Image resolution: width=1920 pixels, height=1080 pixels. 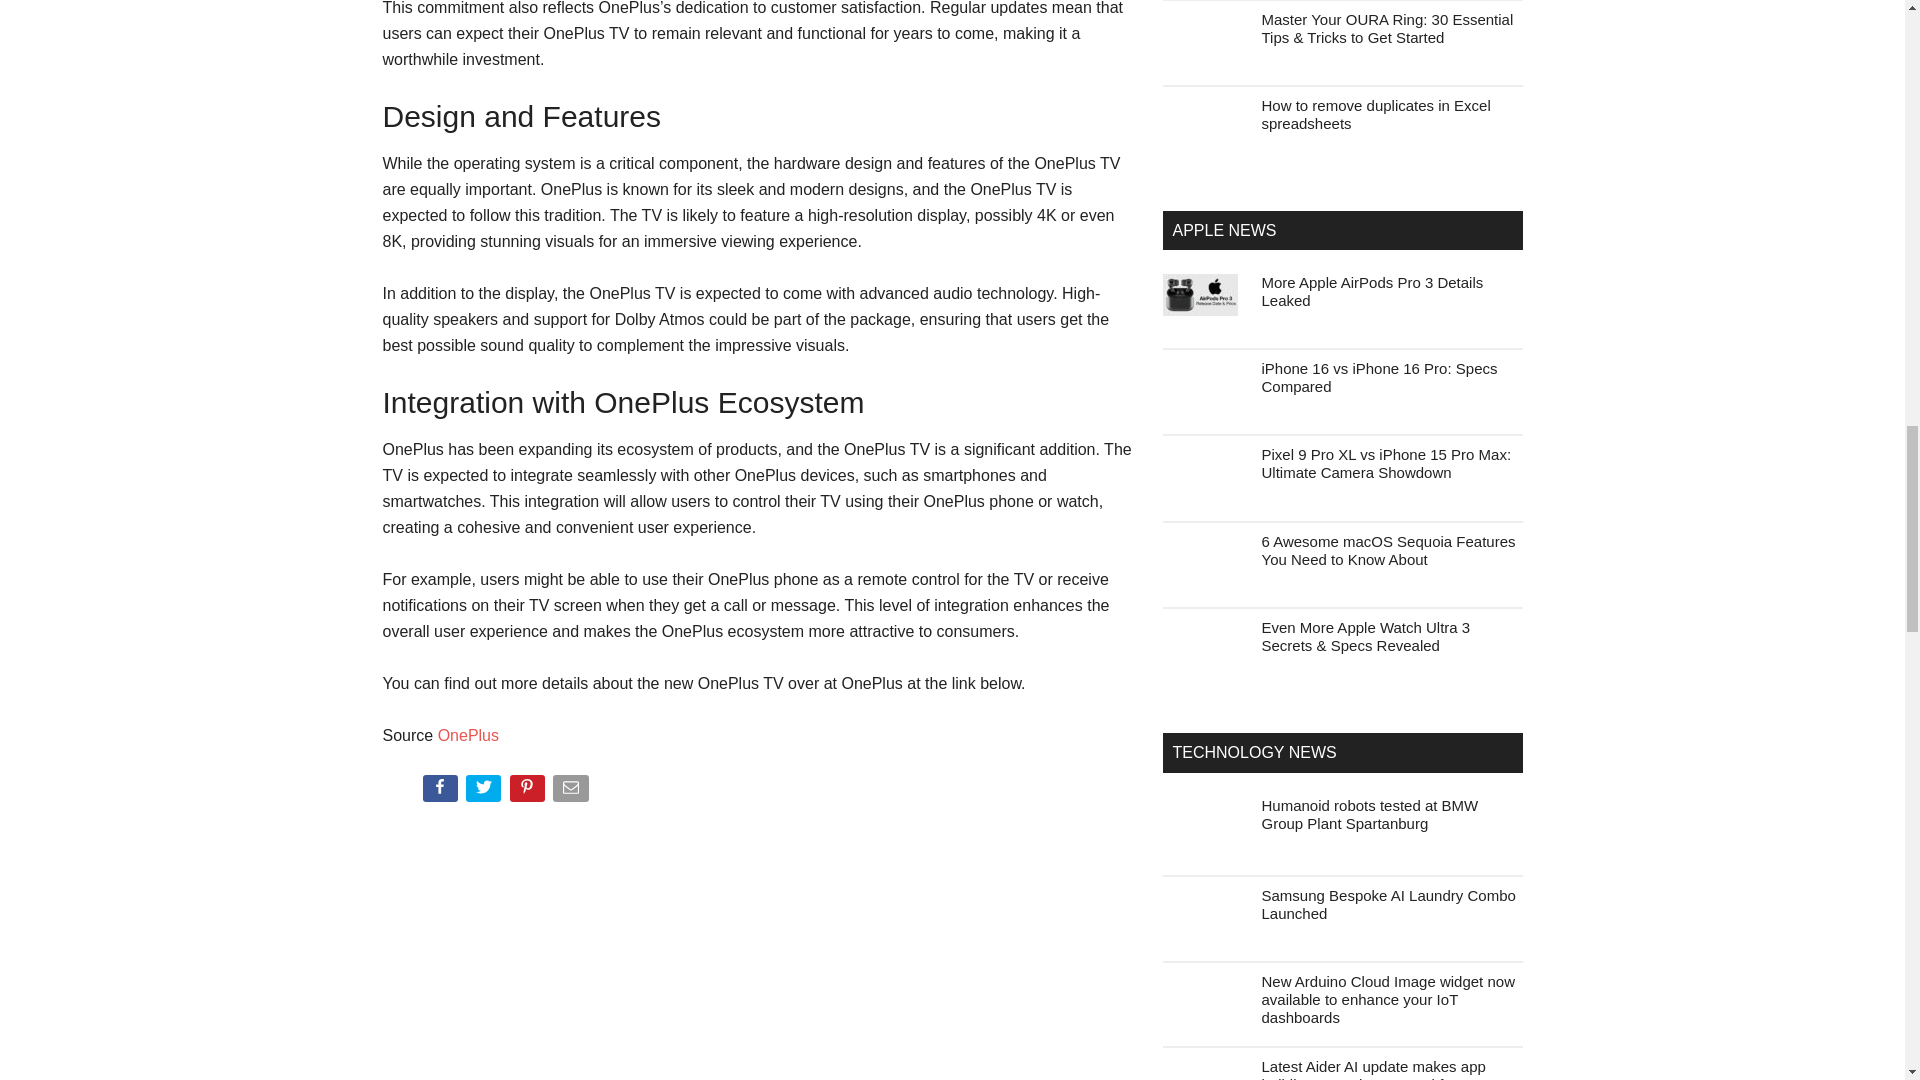 What do you see at coordinates (485, 792) in the screenshot?
I see `Tweet` at bounding box center [485, 792].